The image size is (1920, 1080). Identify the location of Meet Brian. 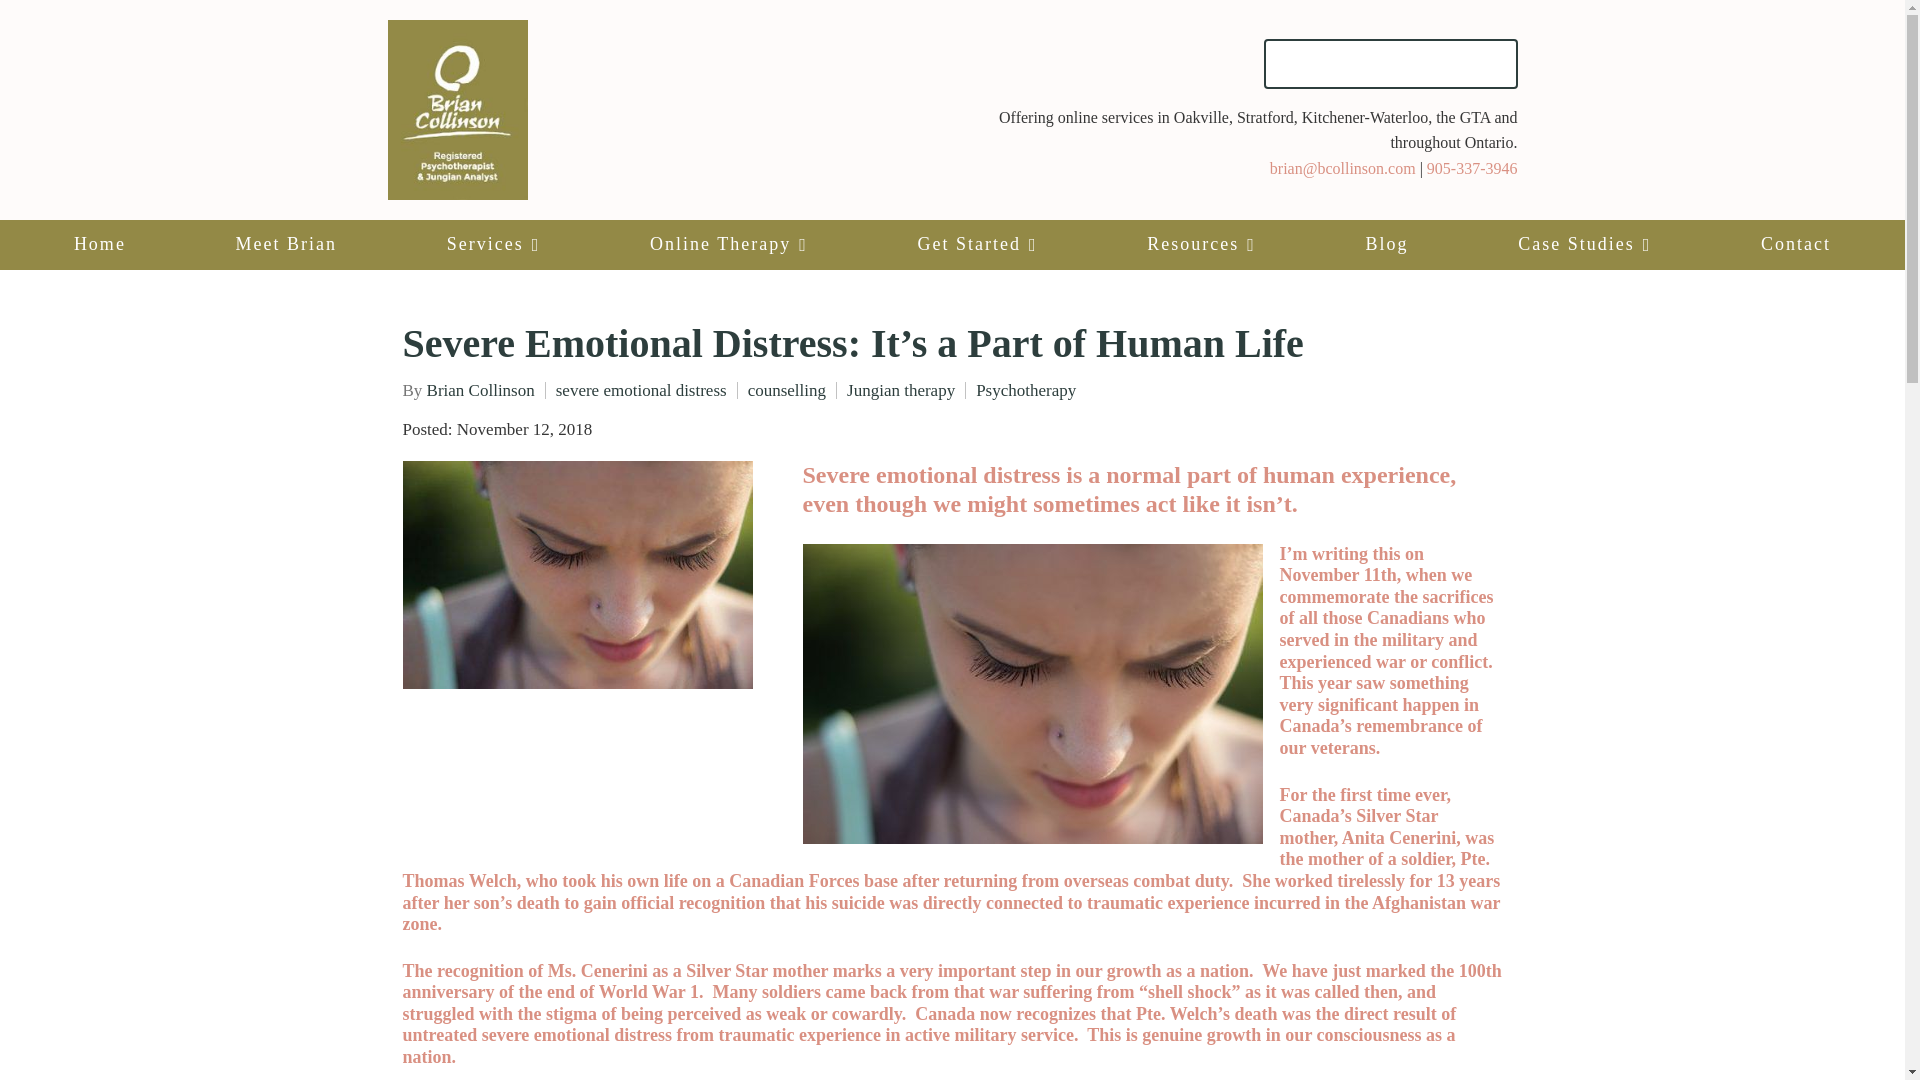
(286, 245).